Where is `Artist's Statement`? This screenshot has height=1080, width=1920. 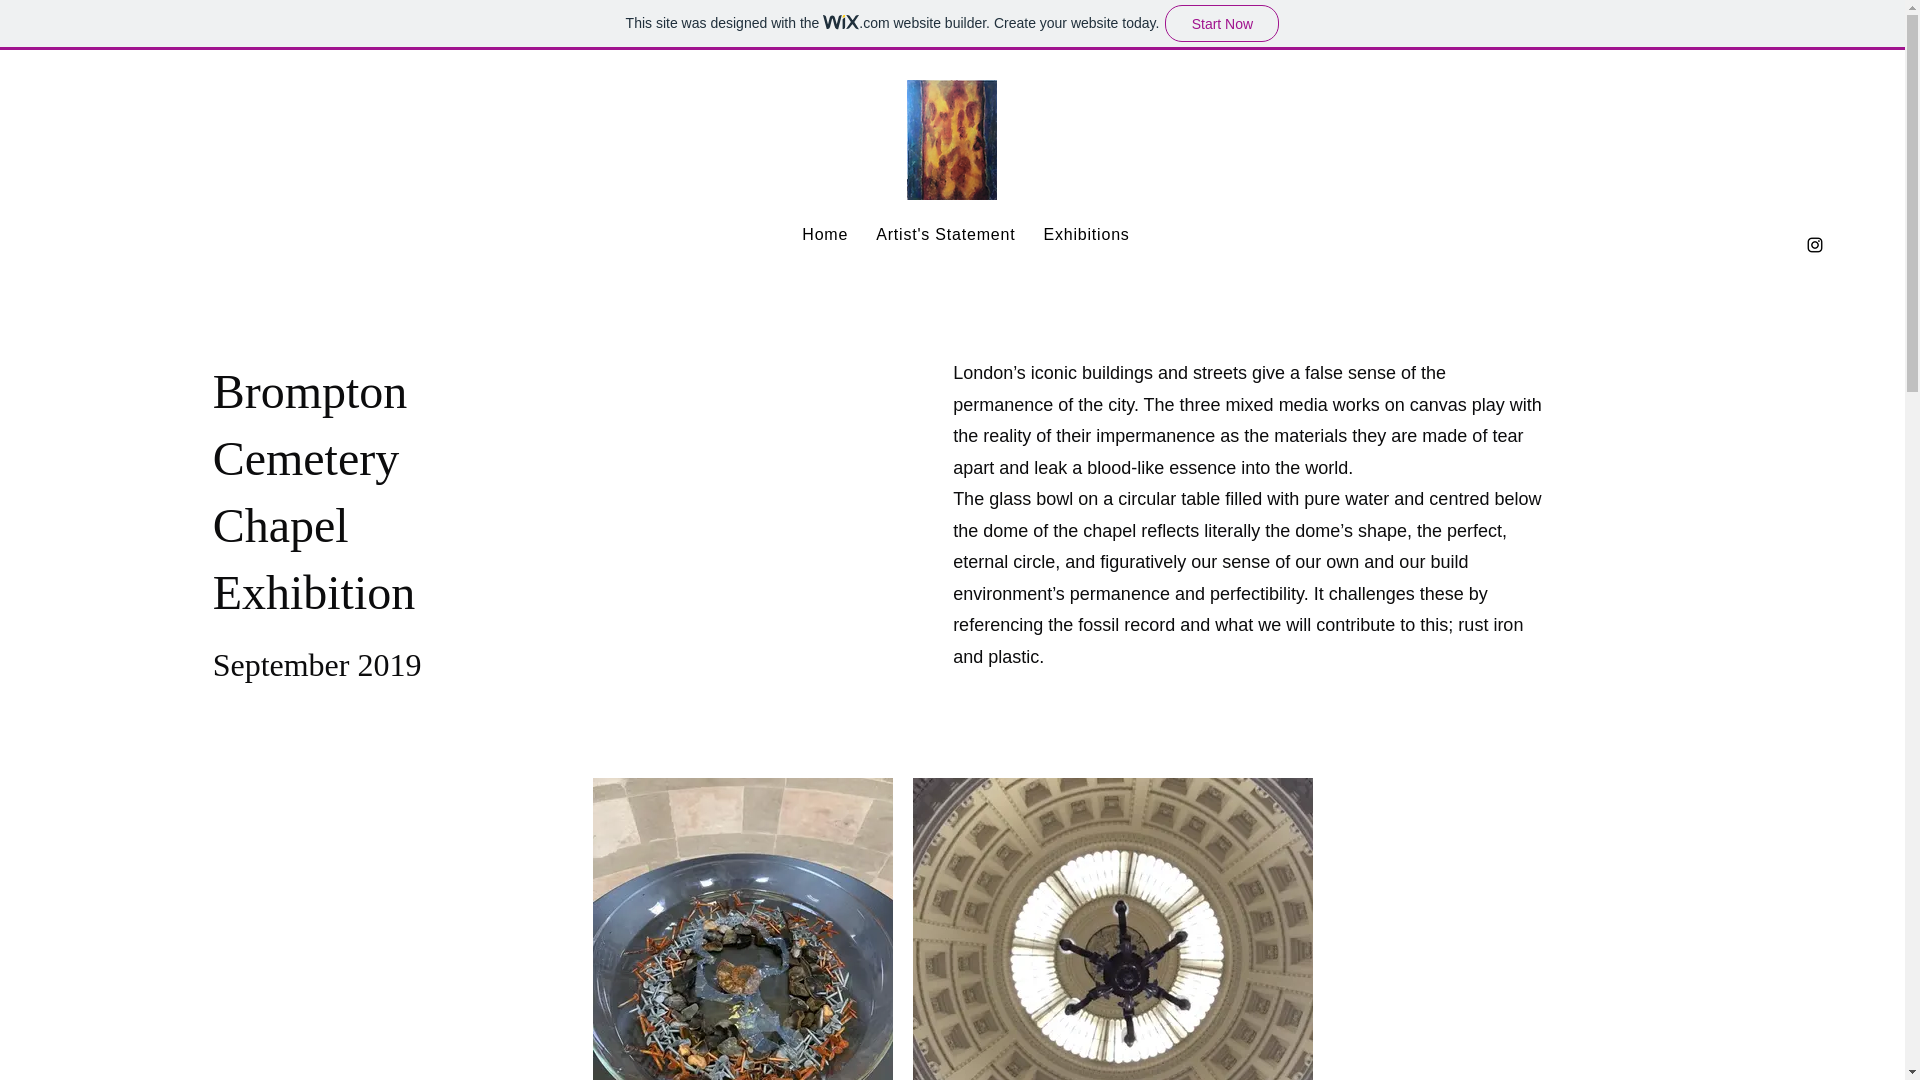
Artist's Statement is located at coordinates (945, 234).